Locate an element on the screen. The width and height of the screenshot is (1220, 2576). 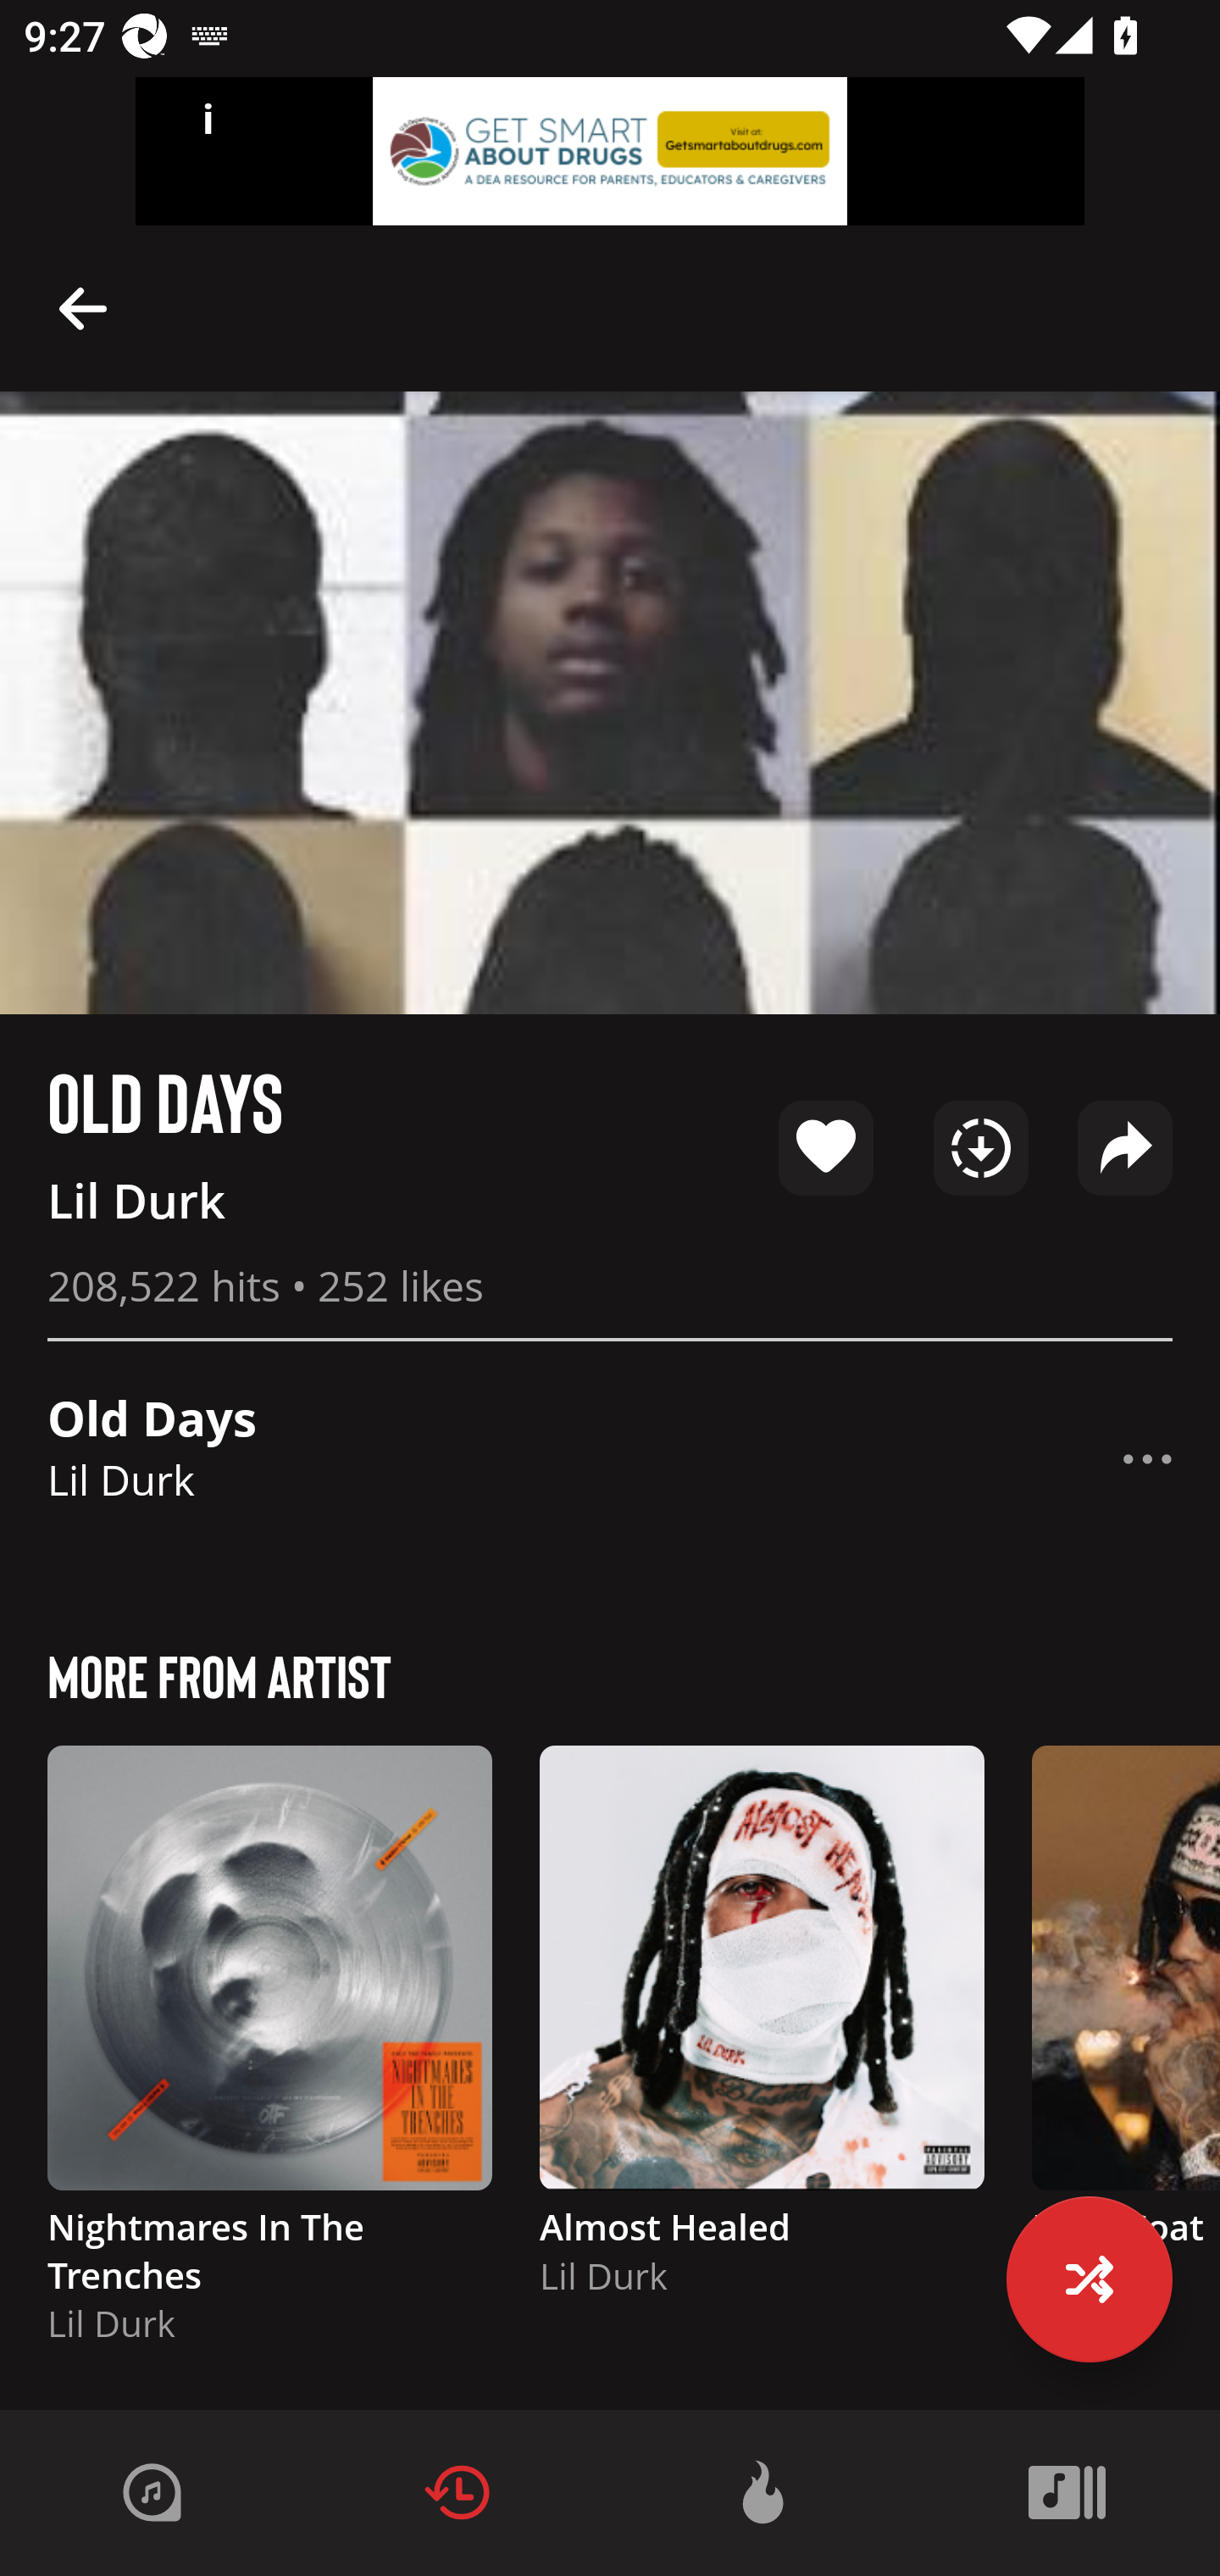
Old Days Lil Durk Description is located at coordinates (610, 1459).